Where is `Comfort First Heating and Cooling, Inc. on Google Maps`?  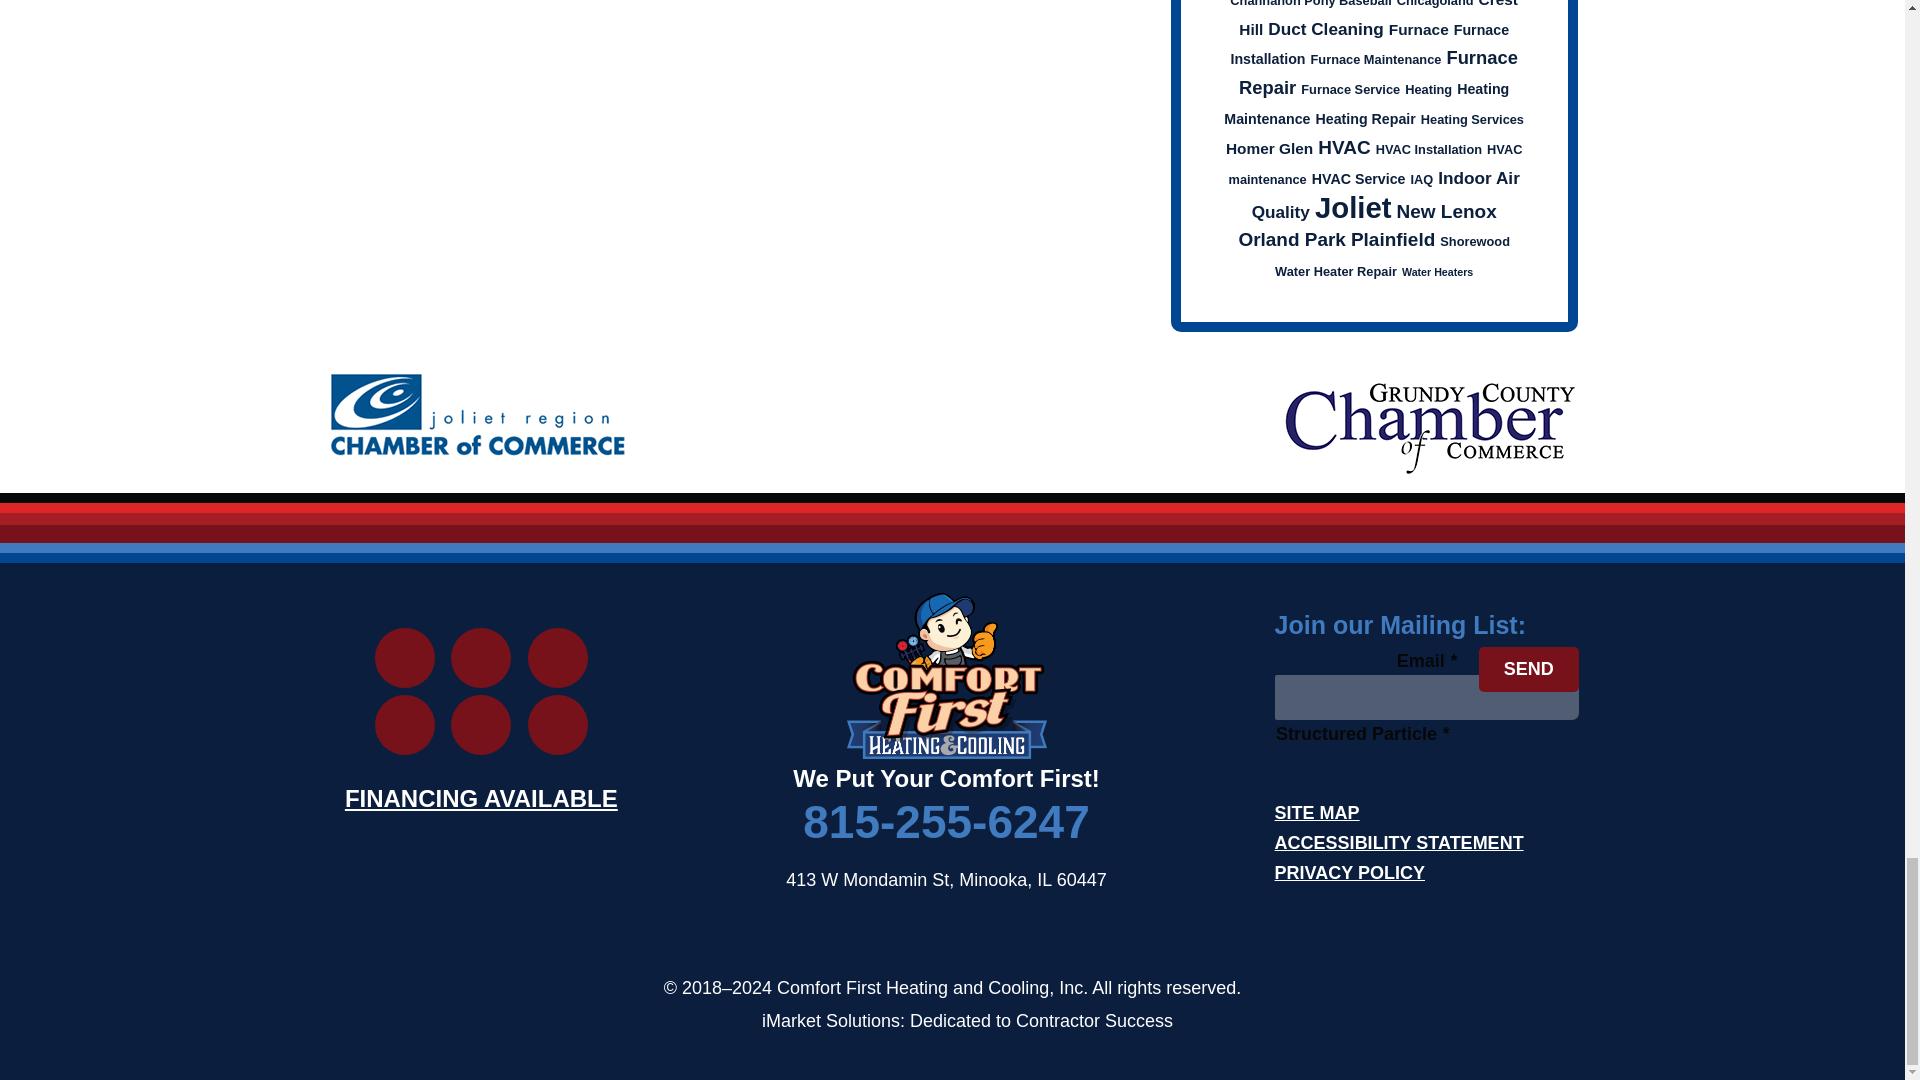
Comfort First Heating and Cooling, Inc. on Google Maps is located at coordinates (404, 724).